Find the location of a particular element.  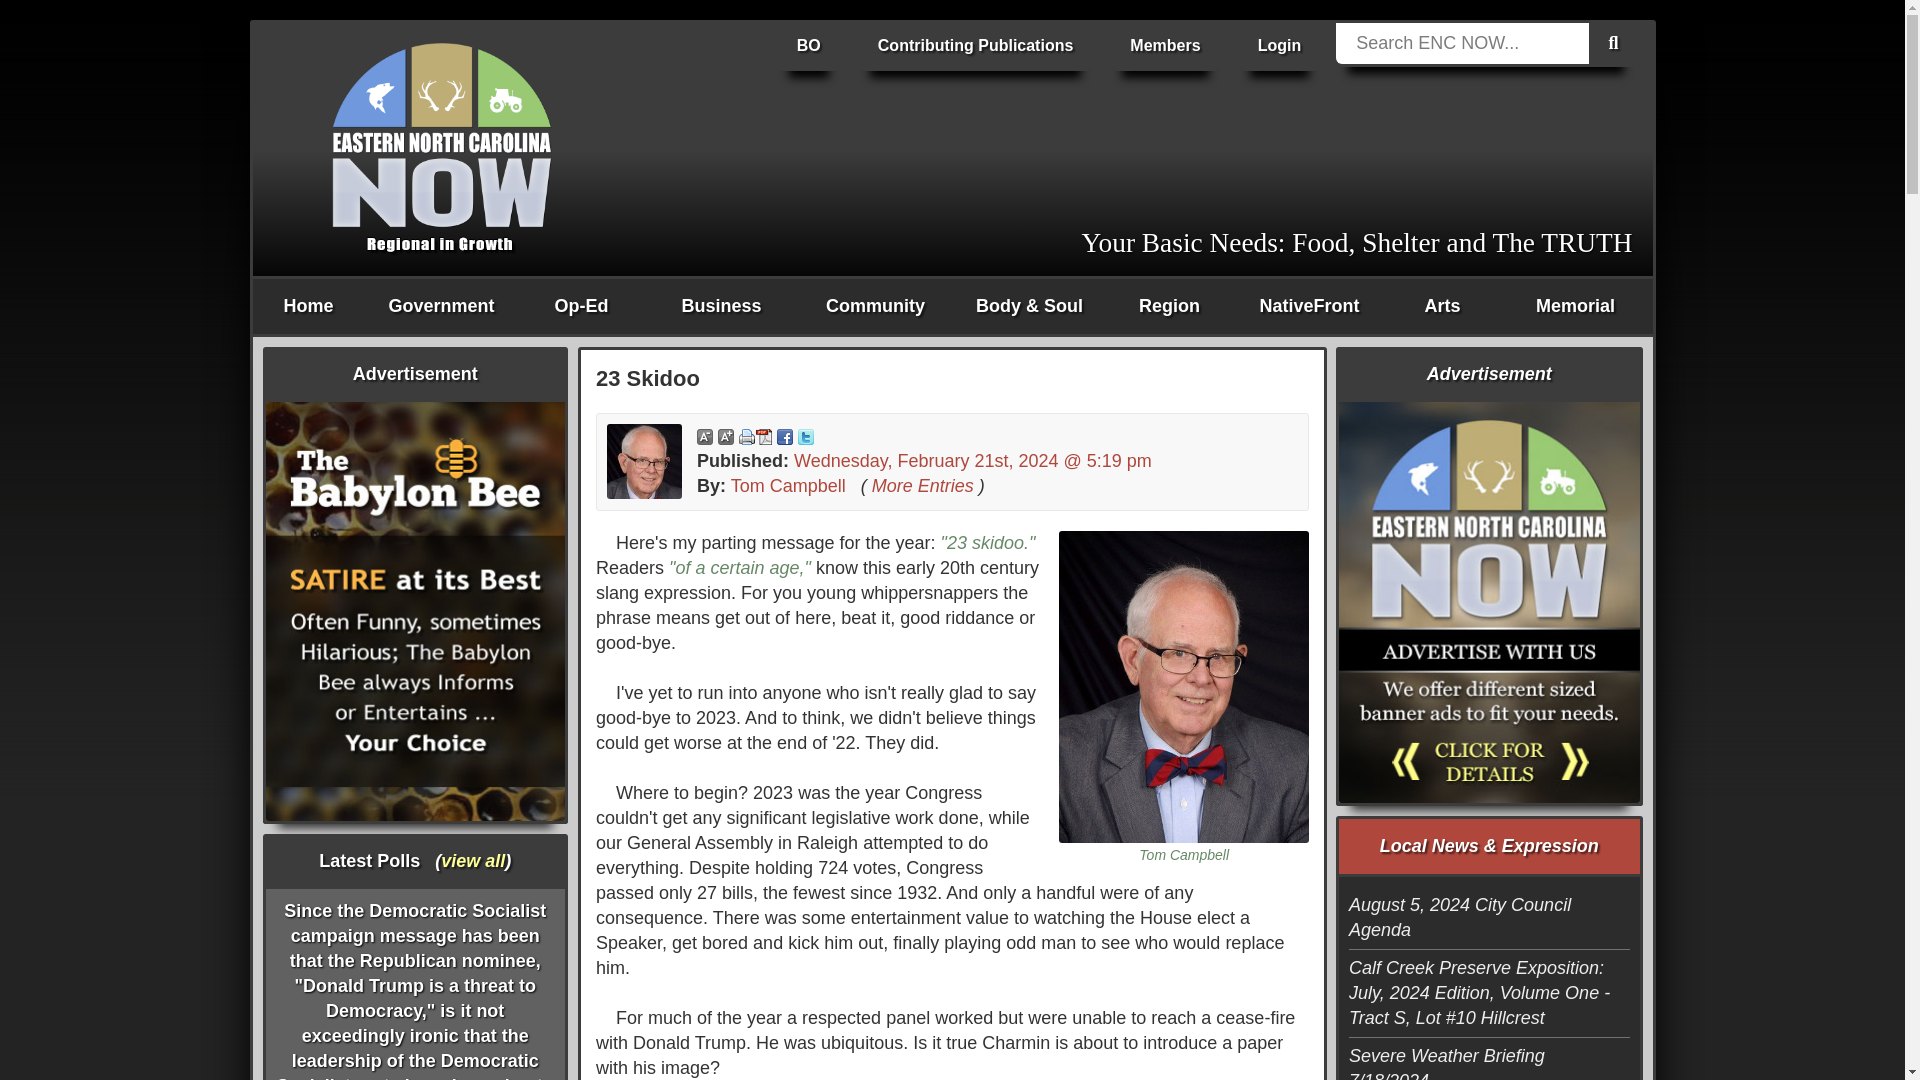

Decrease Text Size is located at coordinates (704, 436).